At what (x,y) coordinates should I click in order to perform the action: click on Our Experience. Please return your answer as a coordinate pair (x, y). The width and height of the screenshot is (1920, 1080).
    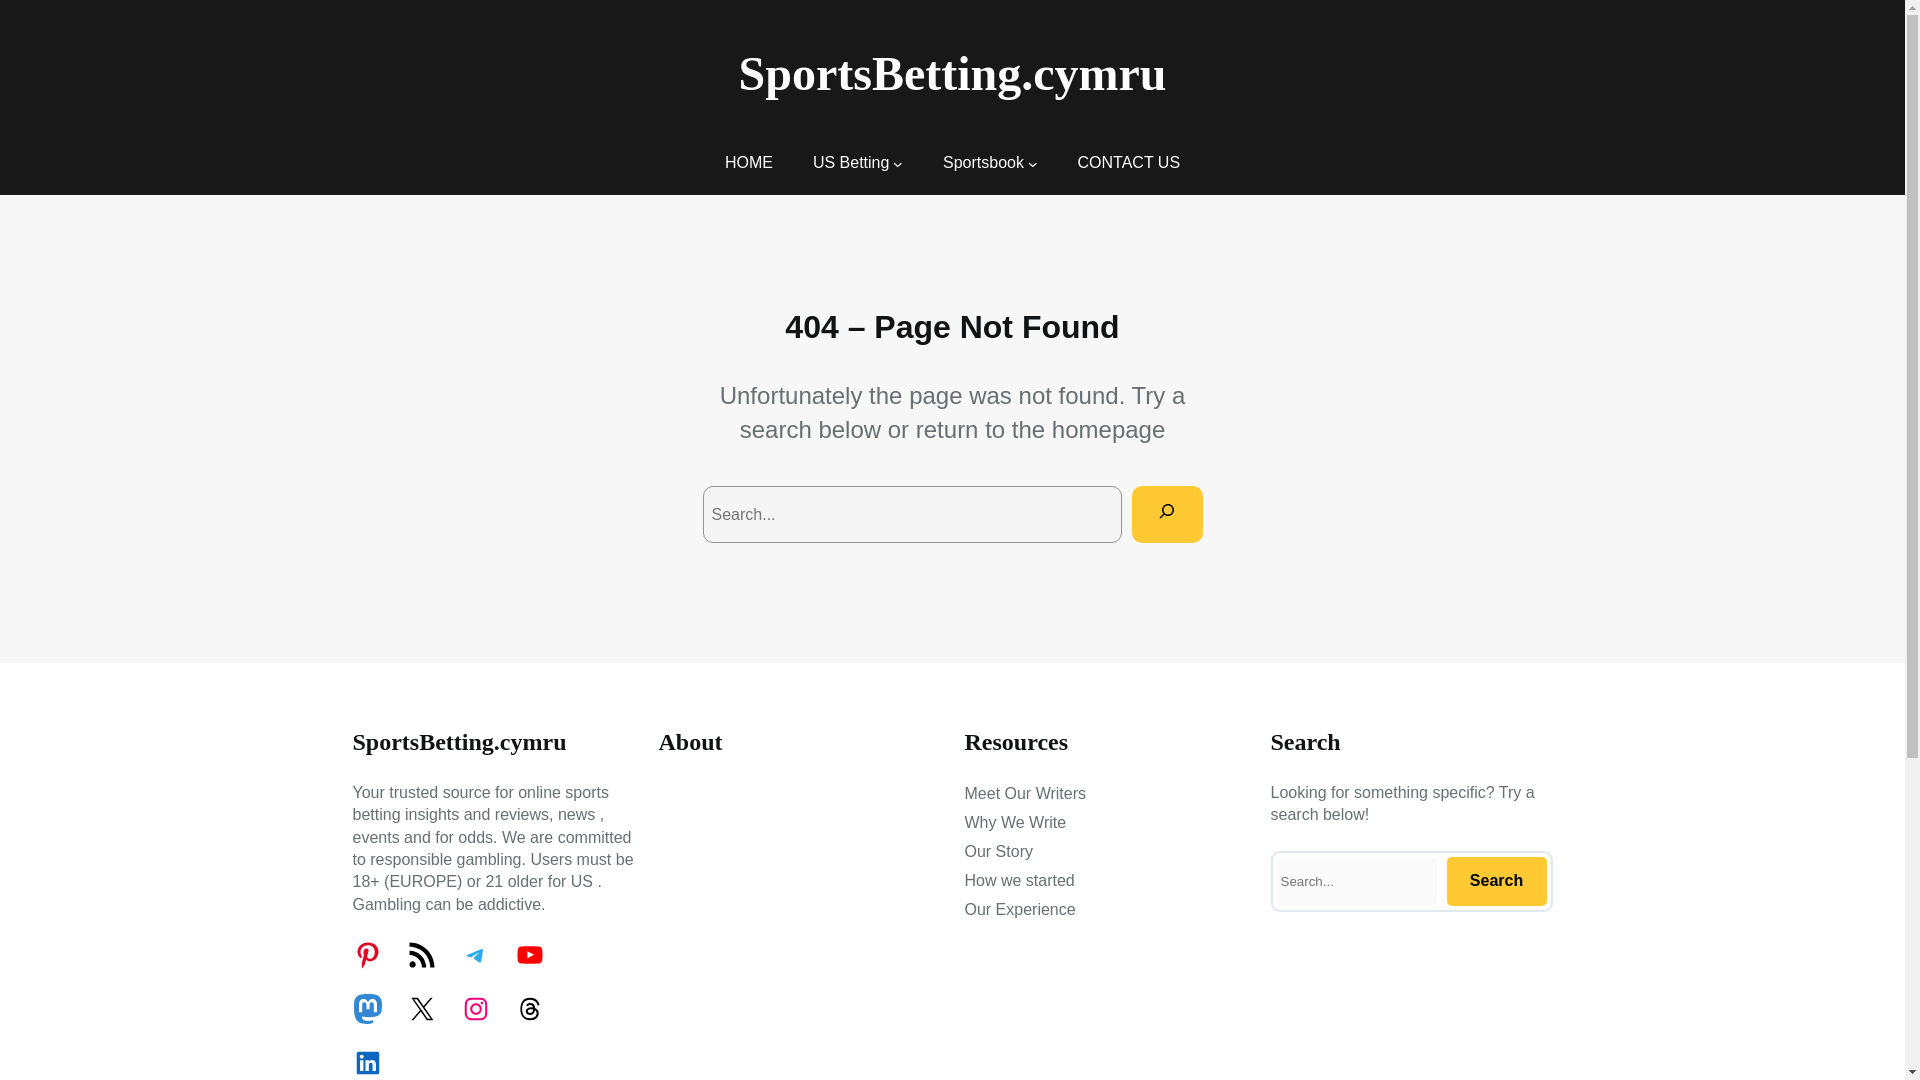
    Looking at the image, I should click on (1019, 910).